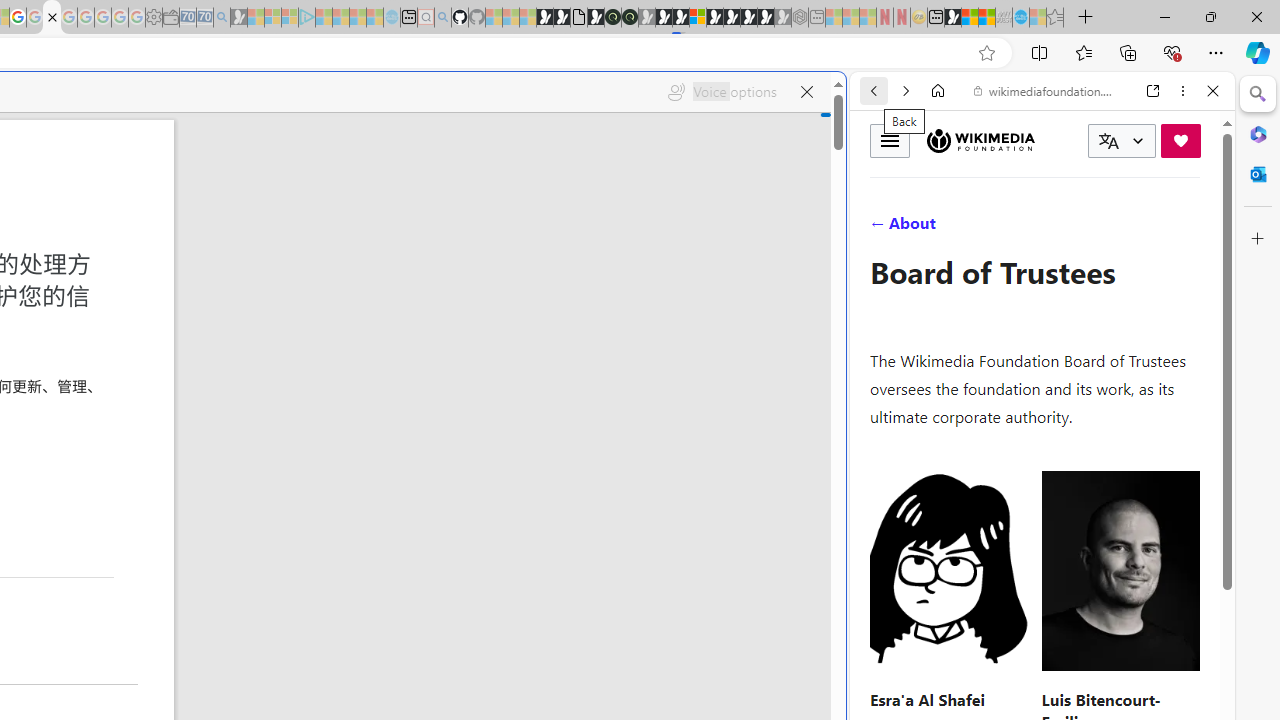 The image size is (1280, 720). I want to click on Close read aloud, so click(806, 92).